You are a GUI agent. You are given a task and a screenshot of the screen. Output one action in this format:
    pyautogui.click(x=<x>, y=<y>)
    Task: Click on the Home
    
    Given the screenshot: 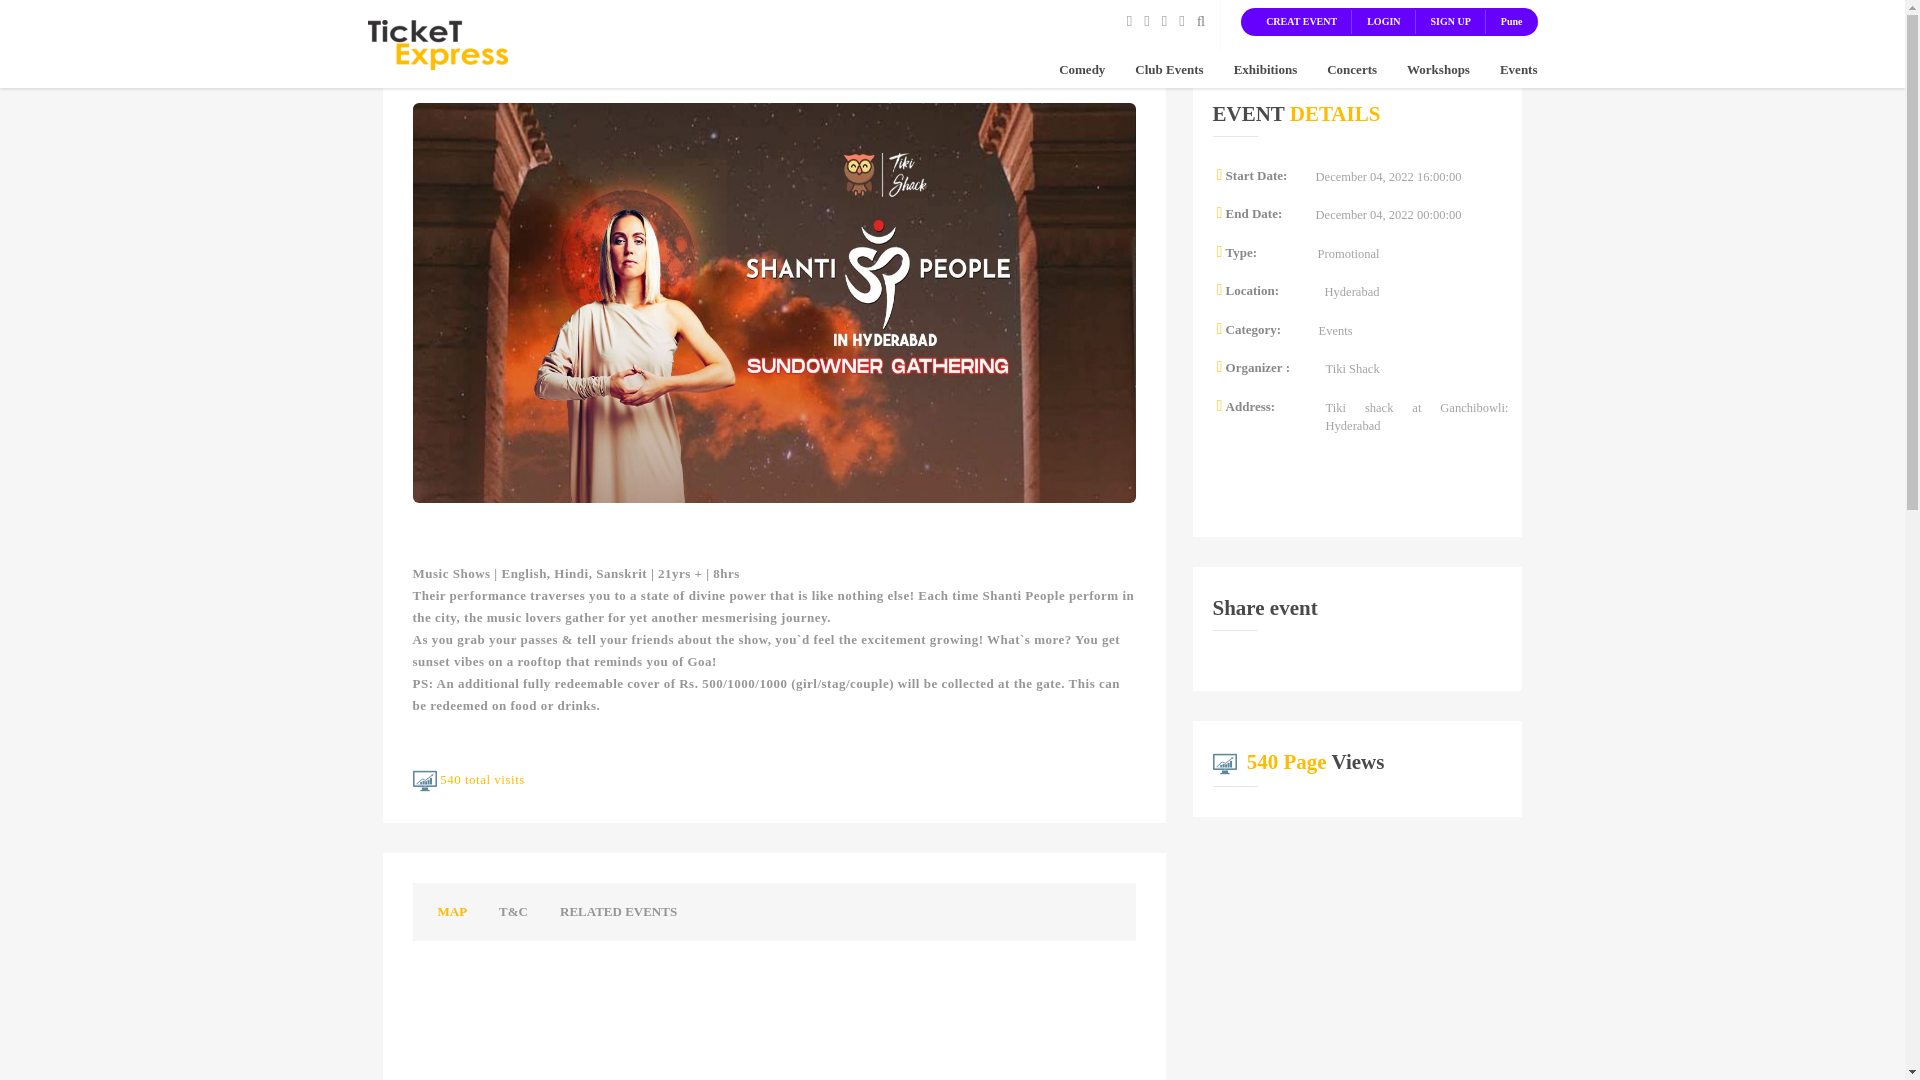 What is the action you would take?
    pyautogui.click(x=438, y=42)
    